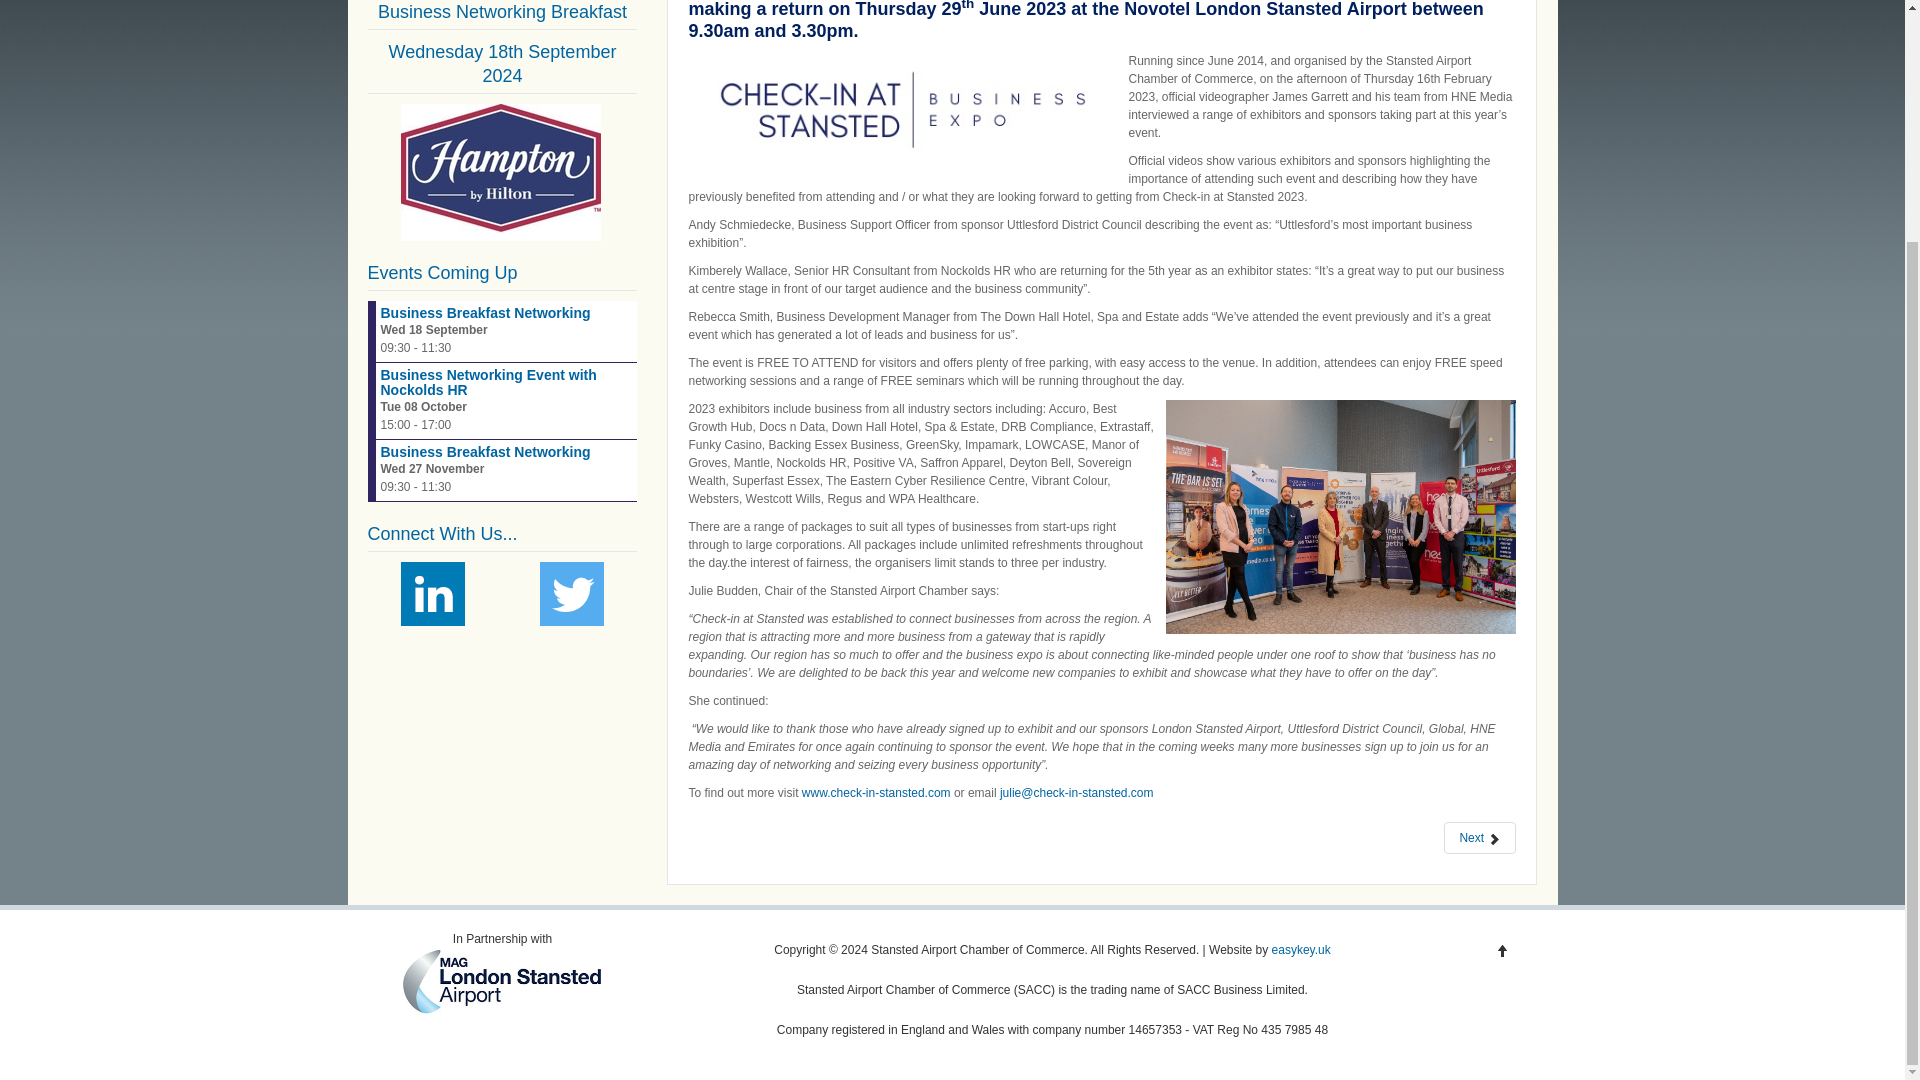 The image size is (1920, 1080). Describe the element at coordinates (488, 382) in the screenshot. I see `Business Networking Event with Nockolds HR` at that location.